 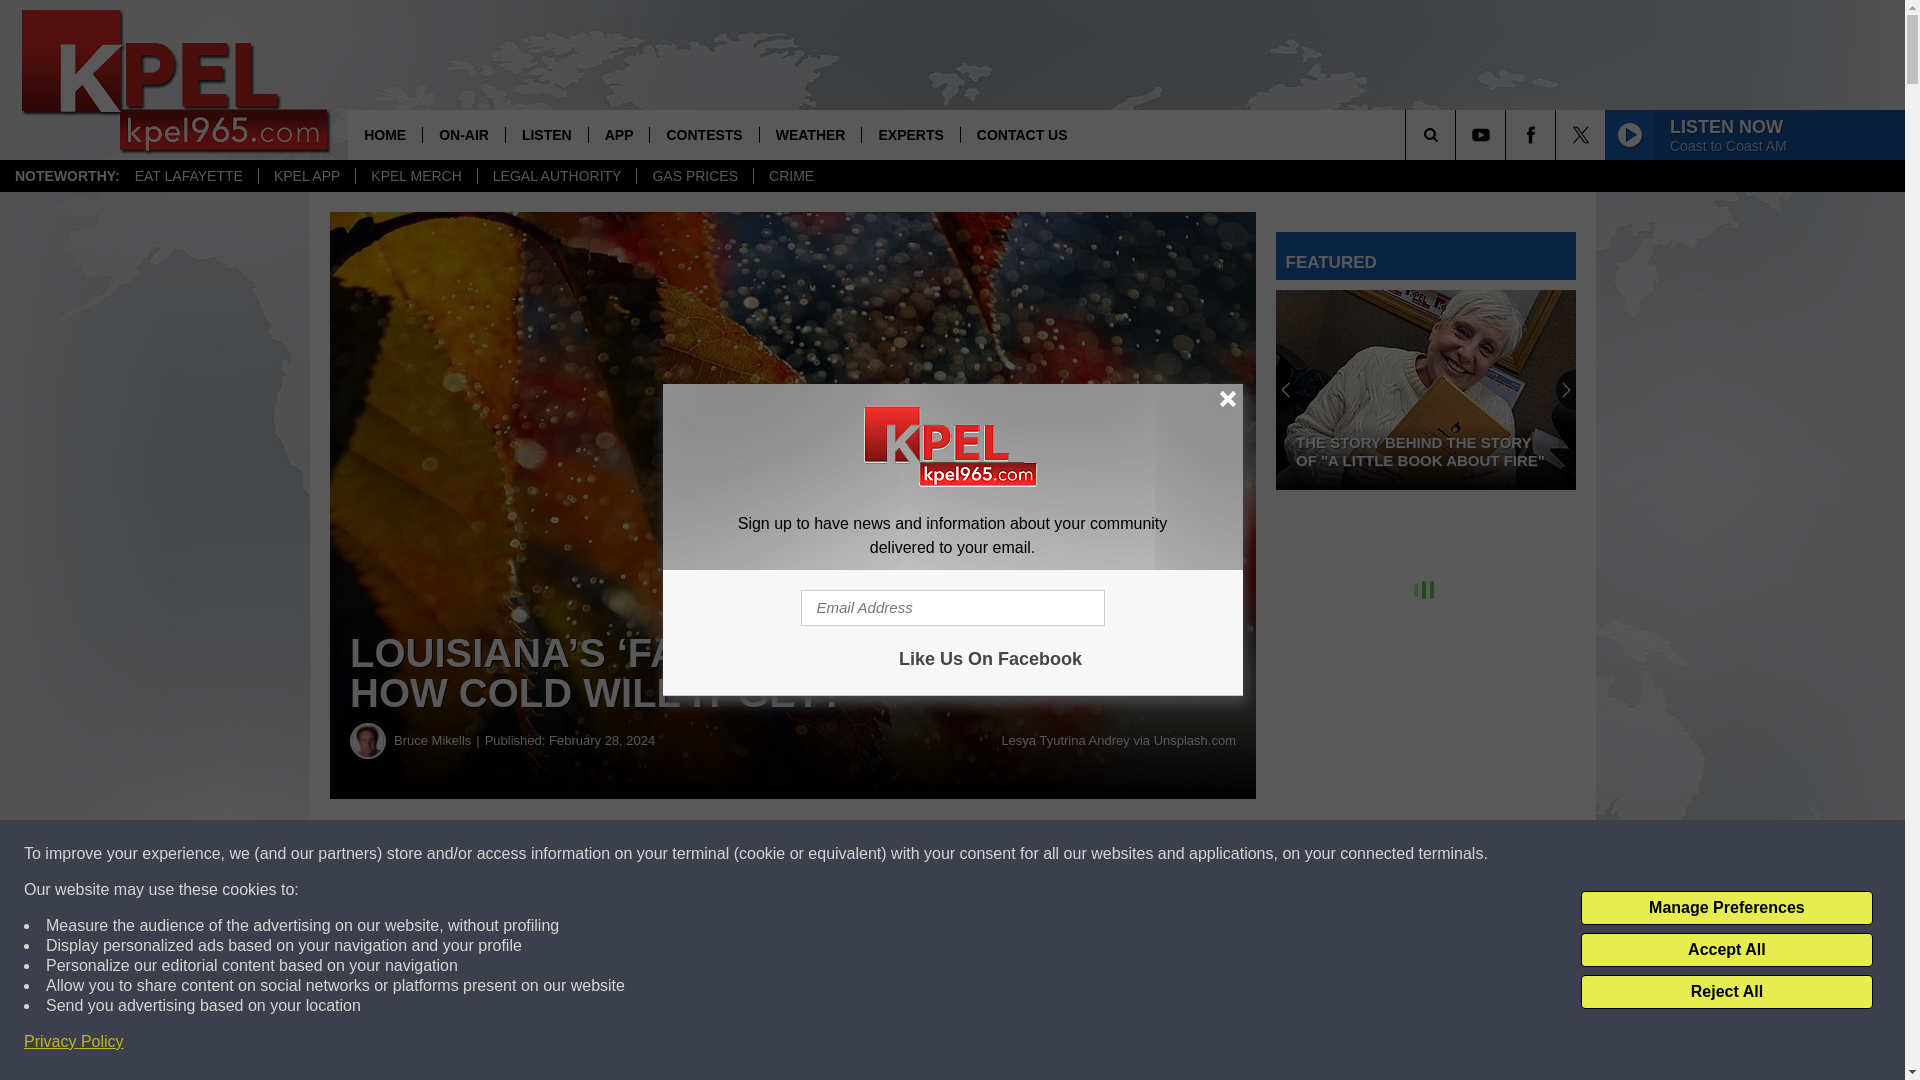 What do you see at coordinates (1458, 134) in the screenshot?
I see `SEARCH` at bounding box center [1458, 134].